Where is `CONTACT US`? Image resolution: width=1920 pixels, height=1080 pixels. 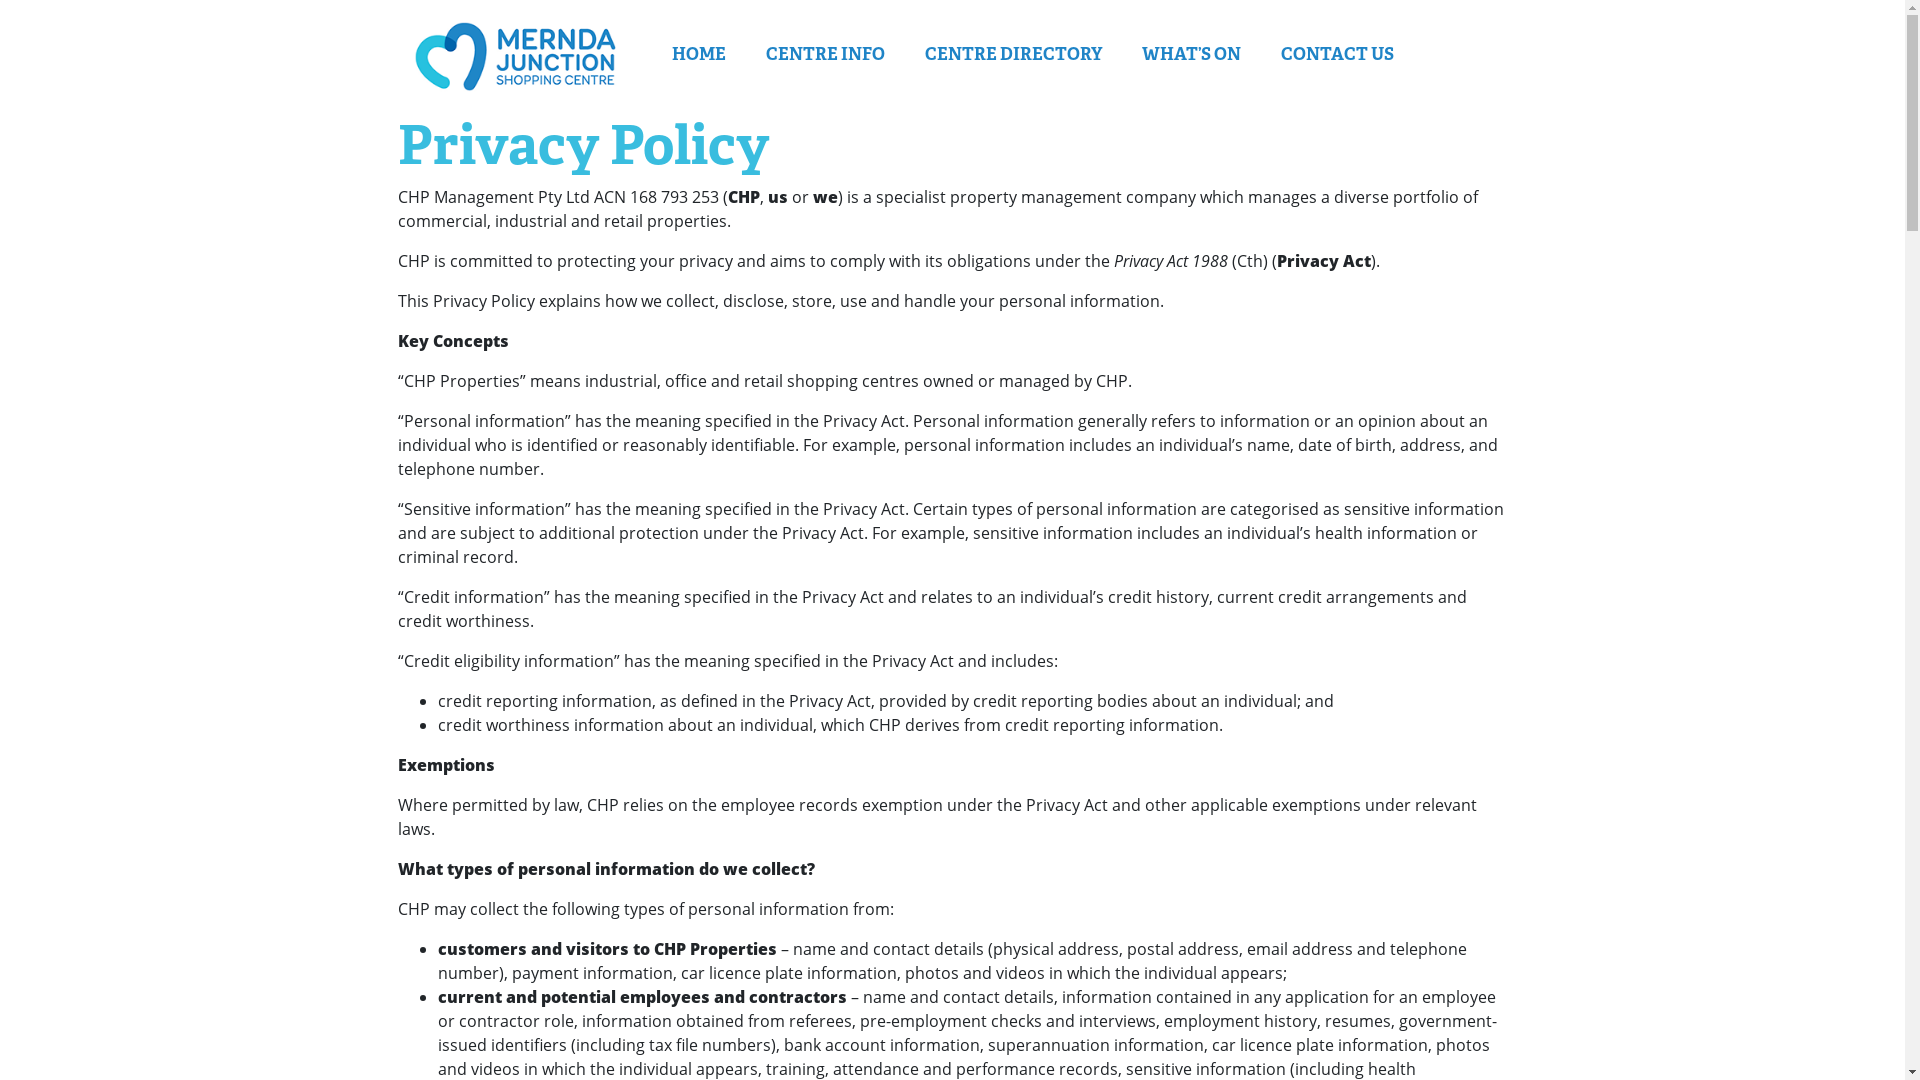
CONTACT US is located at coordinates (1336, 55).